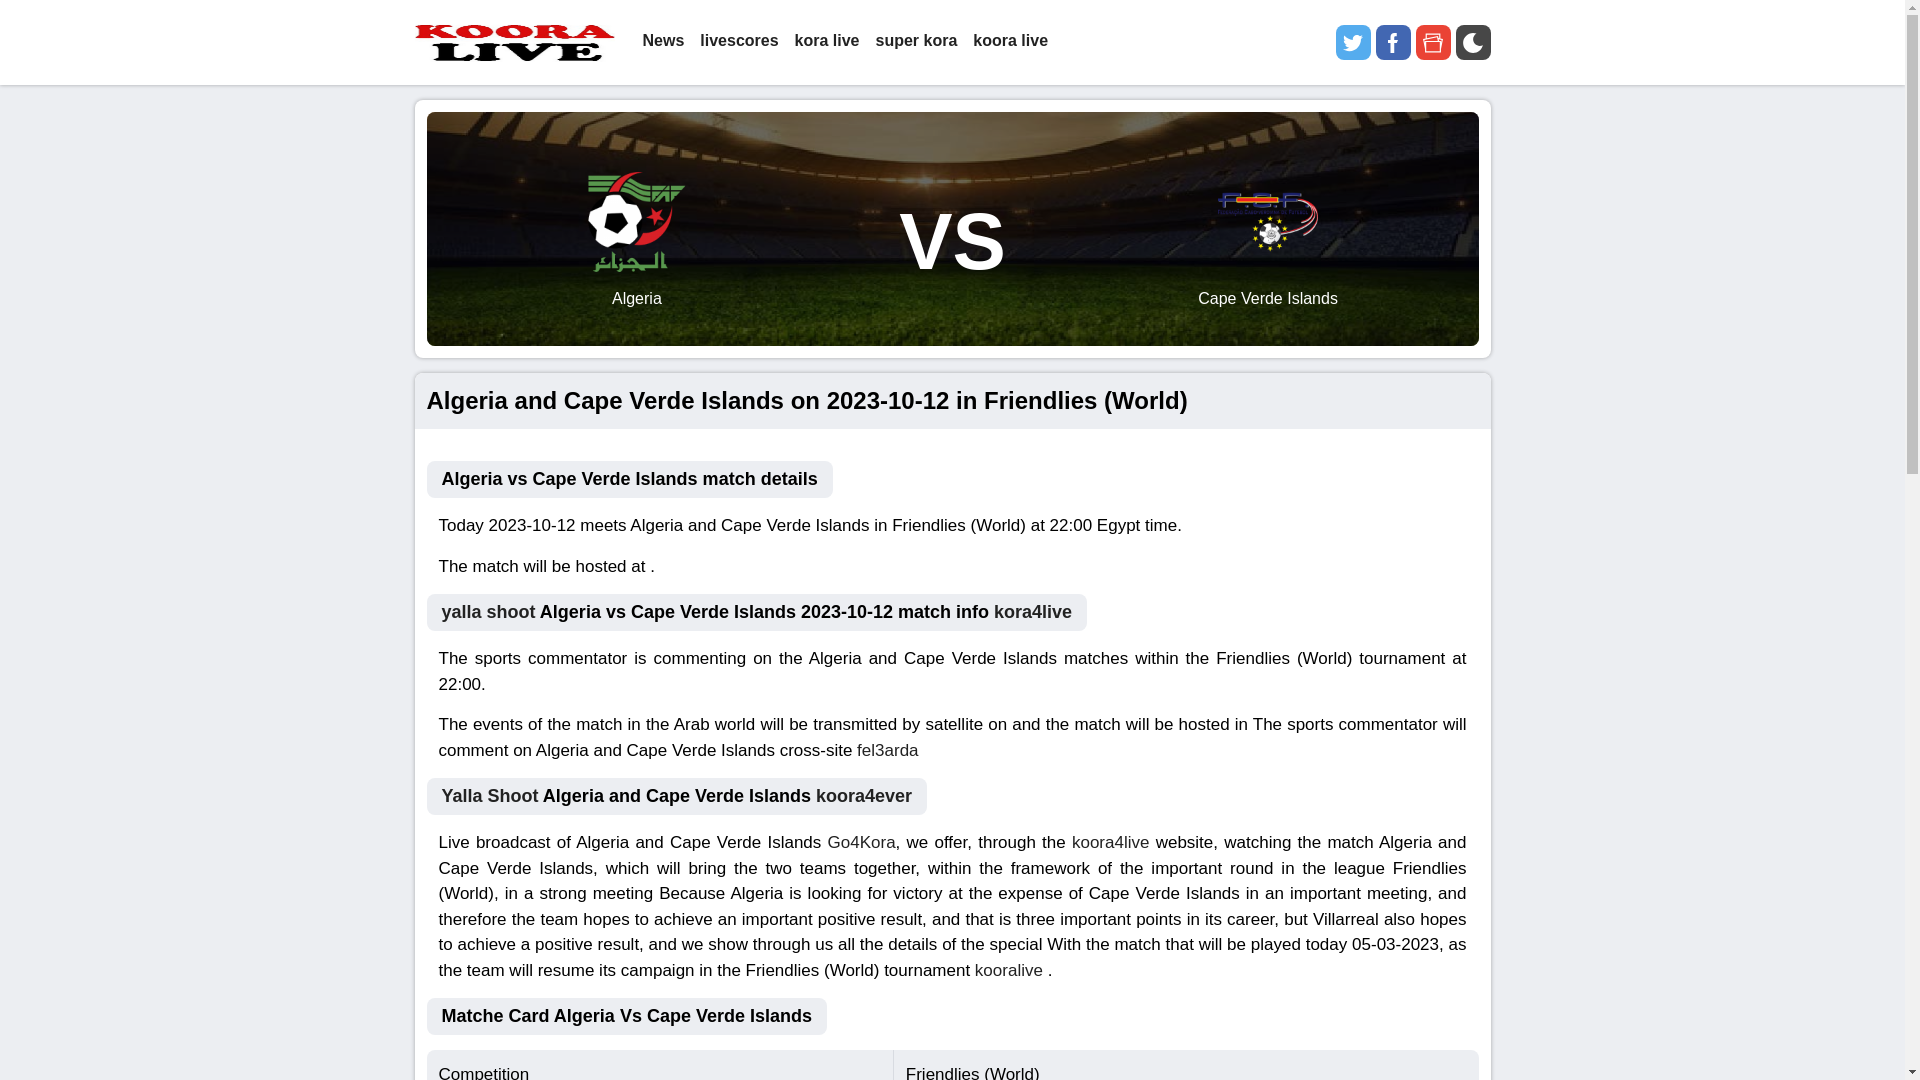 The image size is (1920, 1080). I want to click on koora4ever, so click(864, 796).